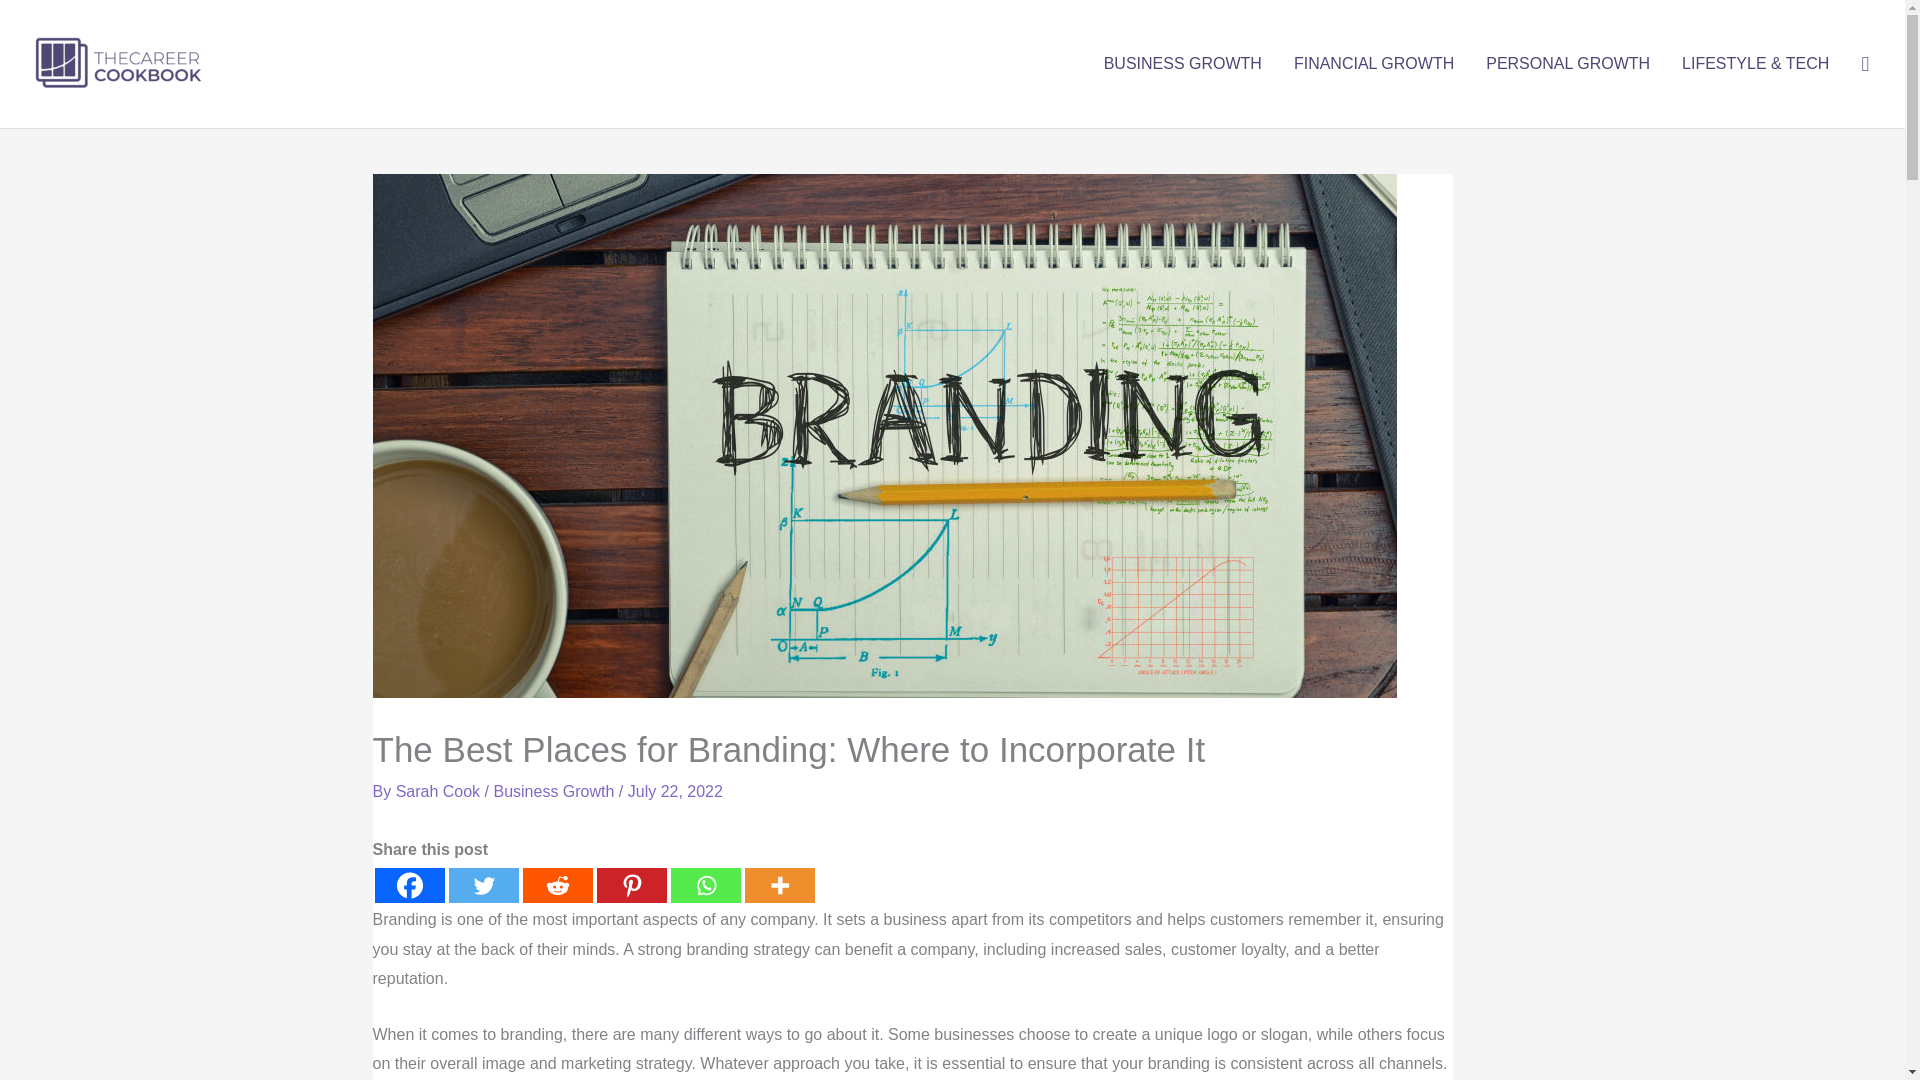 Image resolution: width=1920 pixels, height=1080 pixels. Describe the element at coordinates (440, 792) in the screenshot. I see `Sarah Cook` at that location.